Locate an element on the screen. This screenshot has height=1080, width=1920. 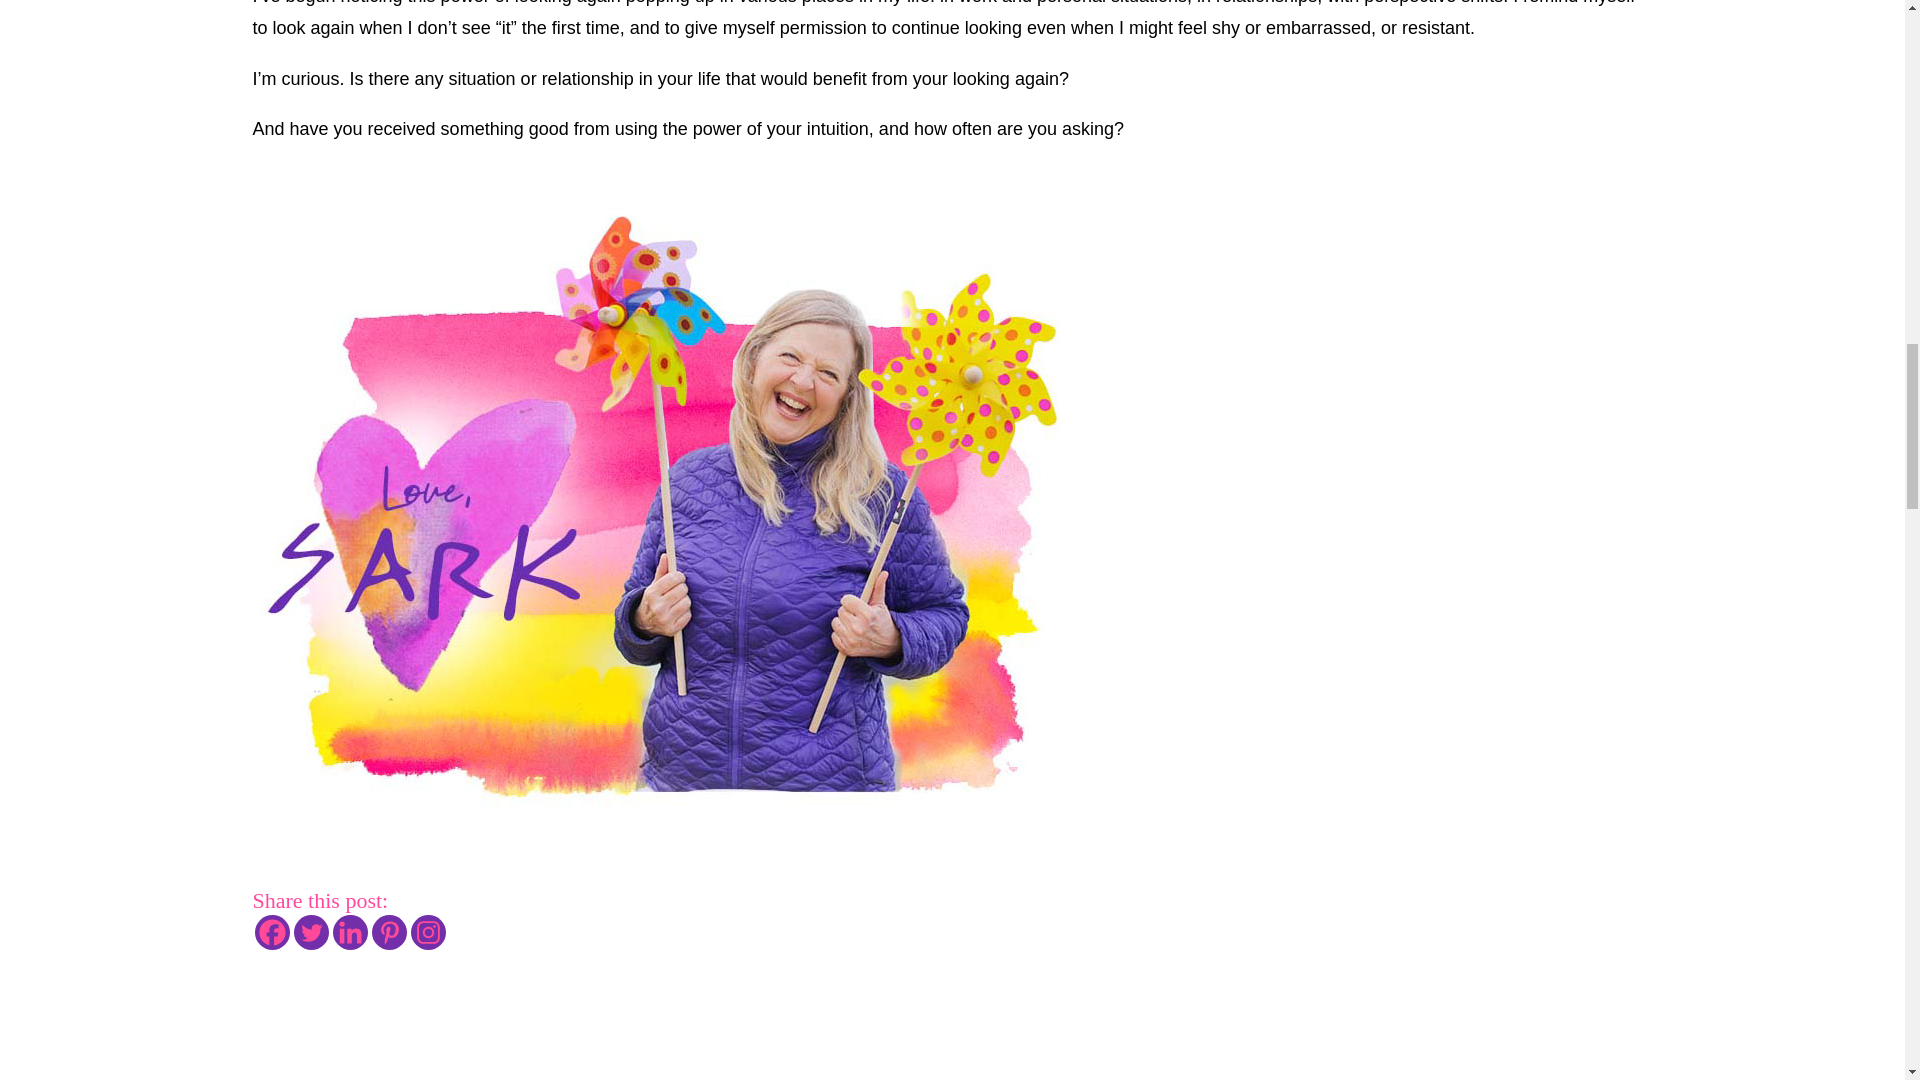
Instagram is located at coordinates (428, 932).